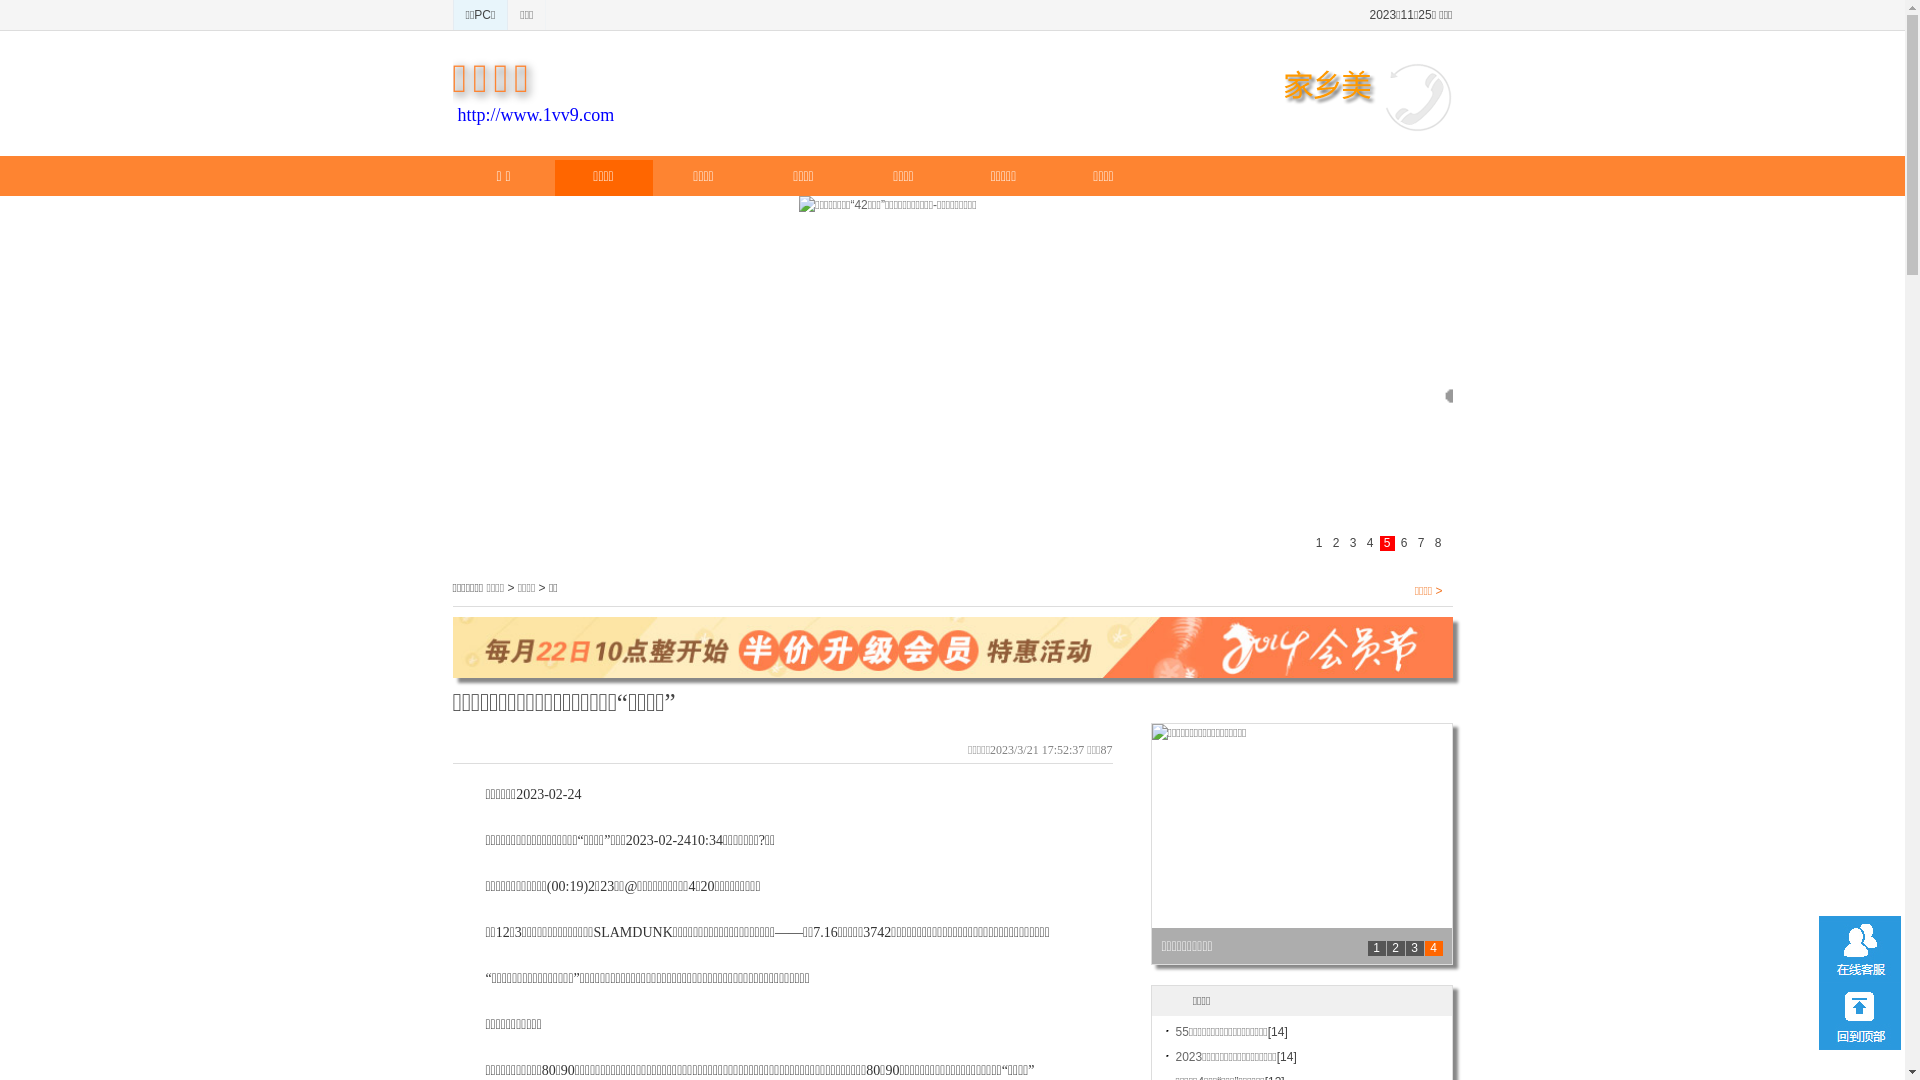 The image size is (1920, 1080). What do you see at coordinates (1377, 948) in the screenshot?
I see `1` at bounding box center [1377, 948].